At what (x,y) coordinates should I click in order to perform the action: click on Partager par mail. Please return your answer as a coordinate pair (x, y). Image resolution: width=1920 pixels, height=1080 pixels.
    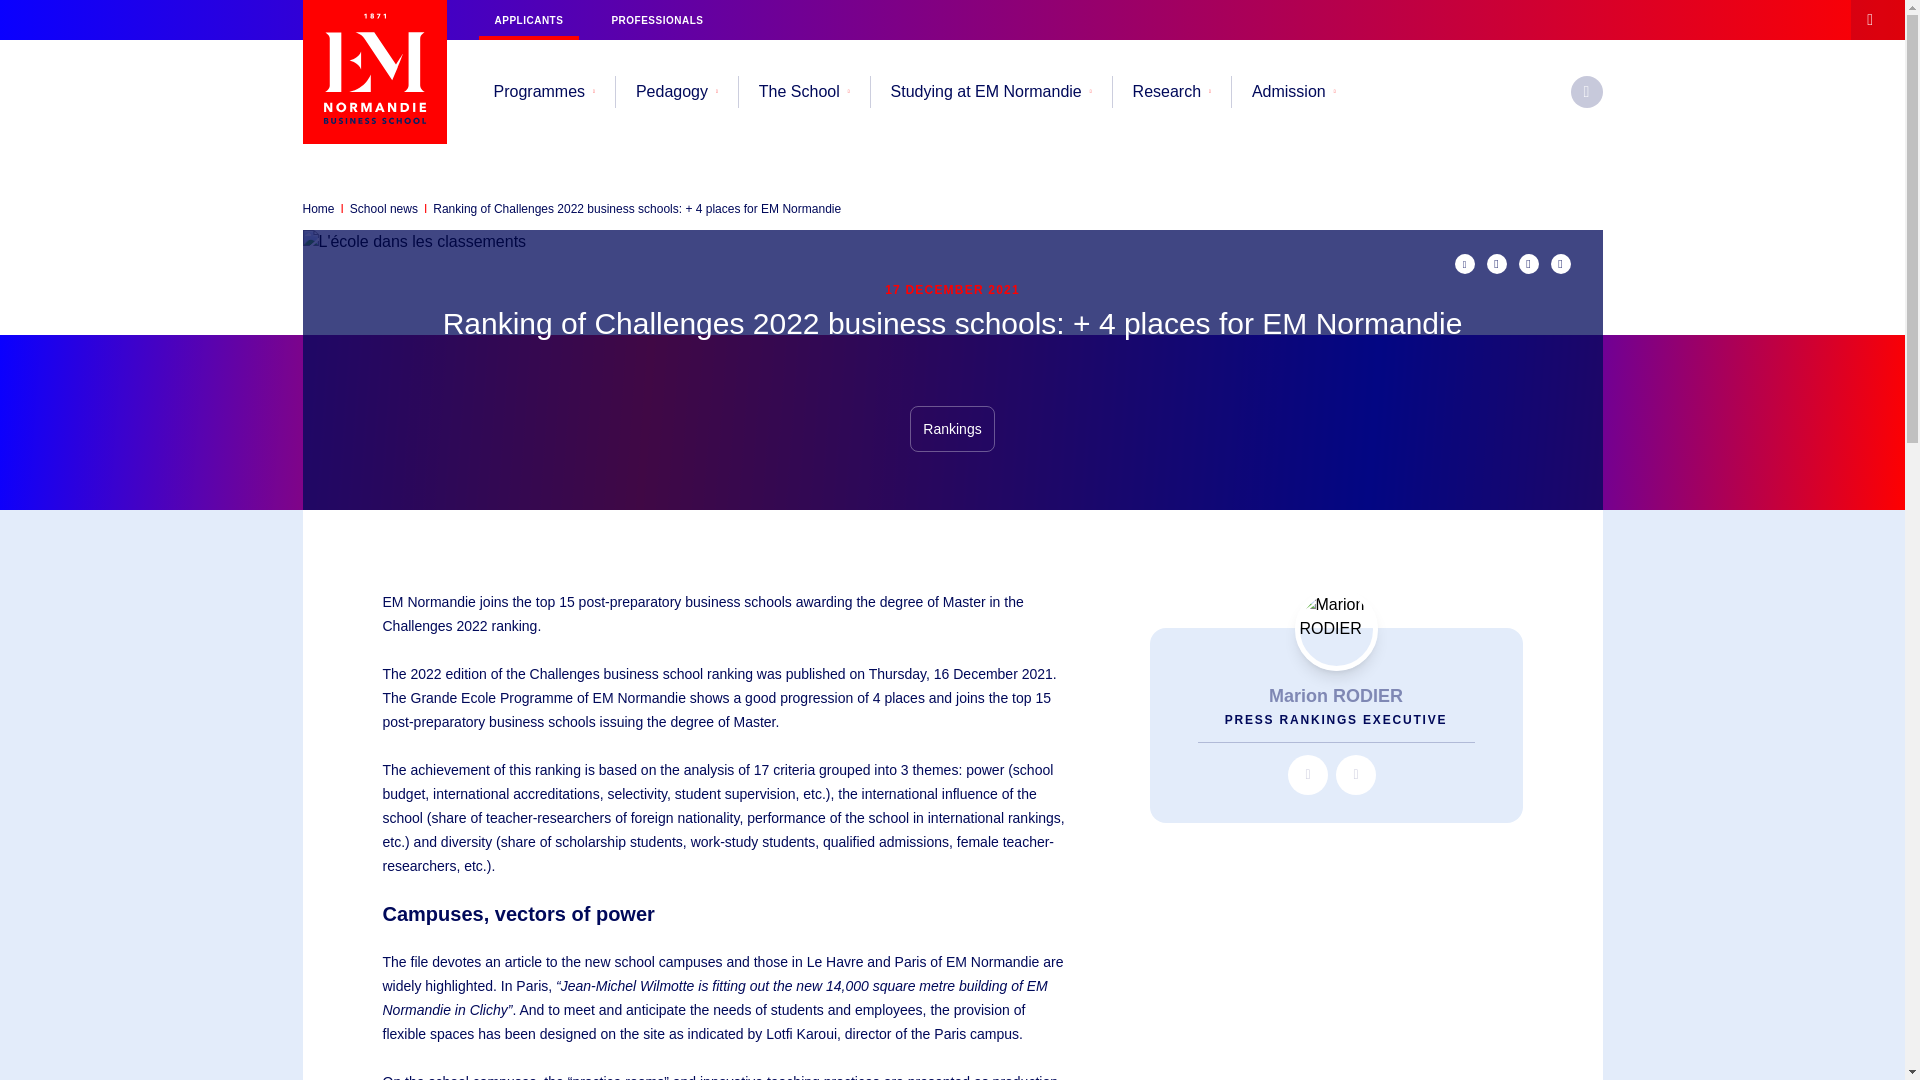
    Looking at the image, I should click on (1464, 264).